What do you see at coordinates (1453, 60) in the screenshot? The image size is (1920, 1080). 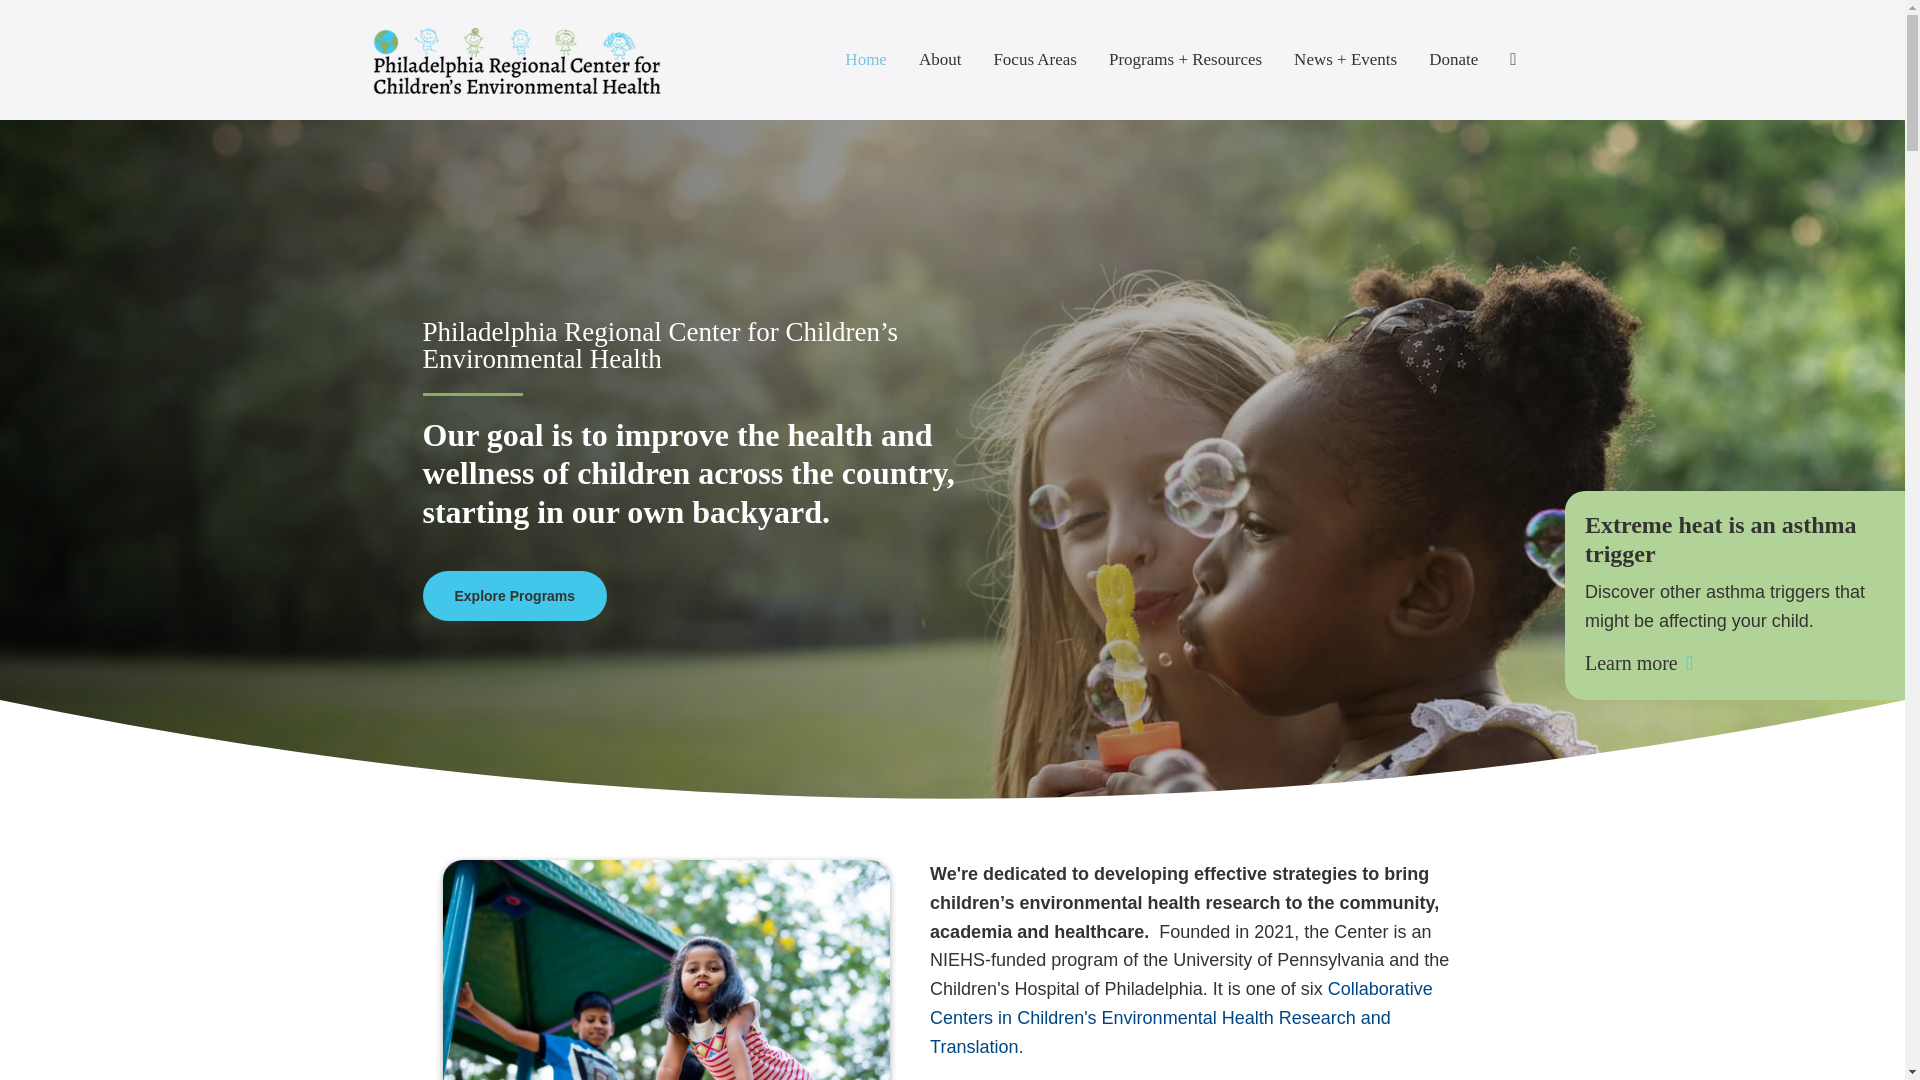 I see `Donate` at bounding box center [1453, 60].